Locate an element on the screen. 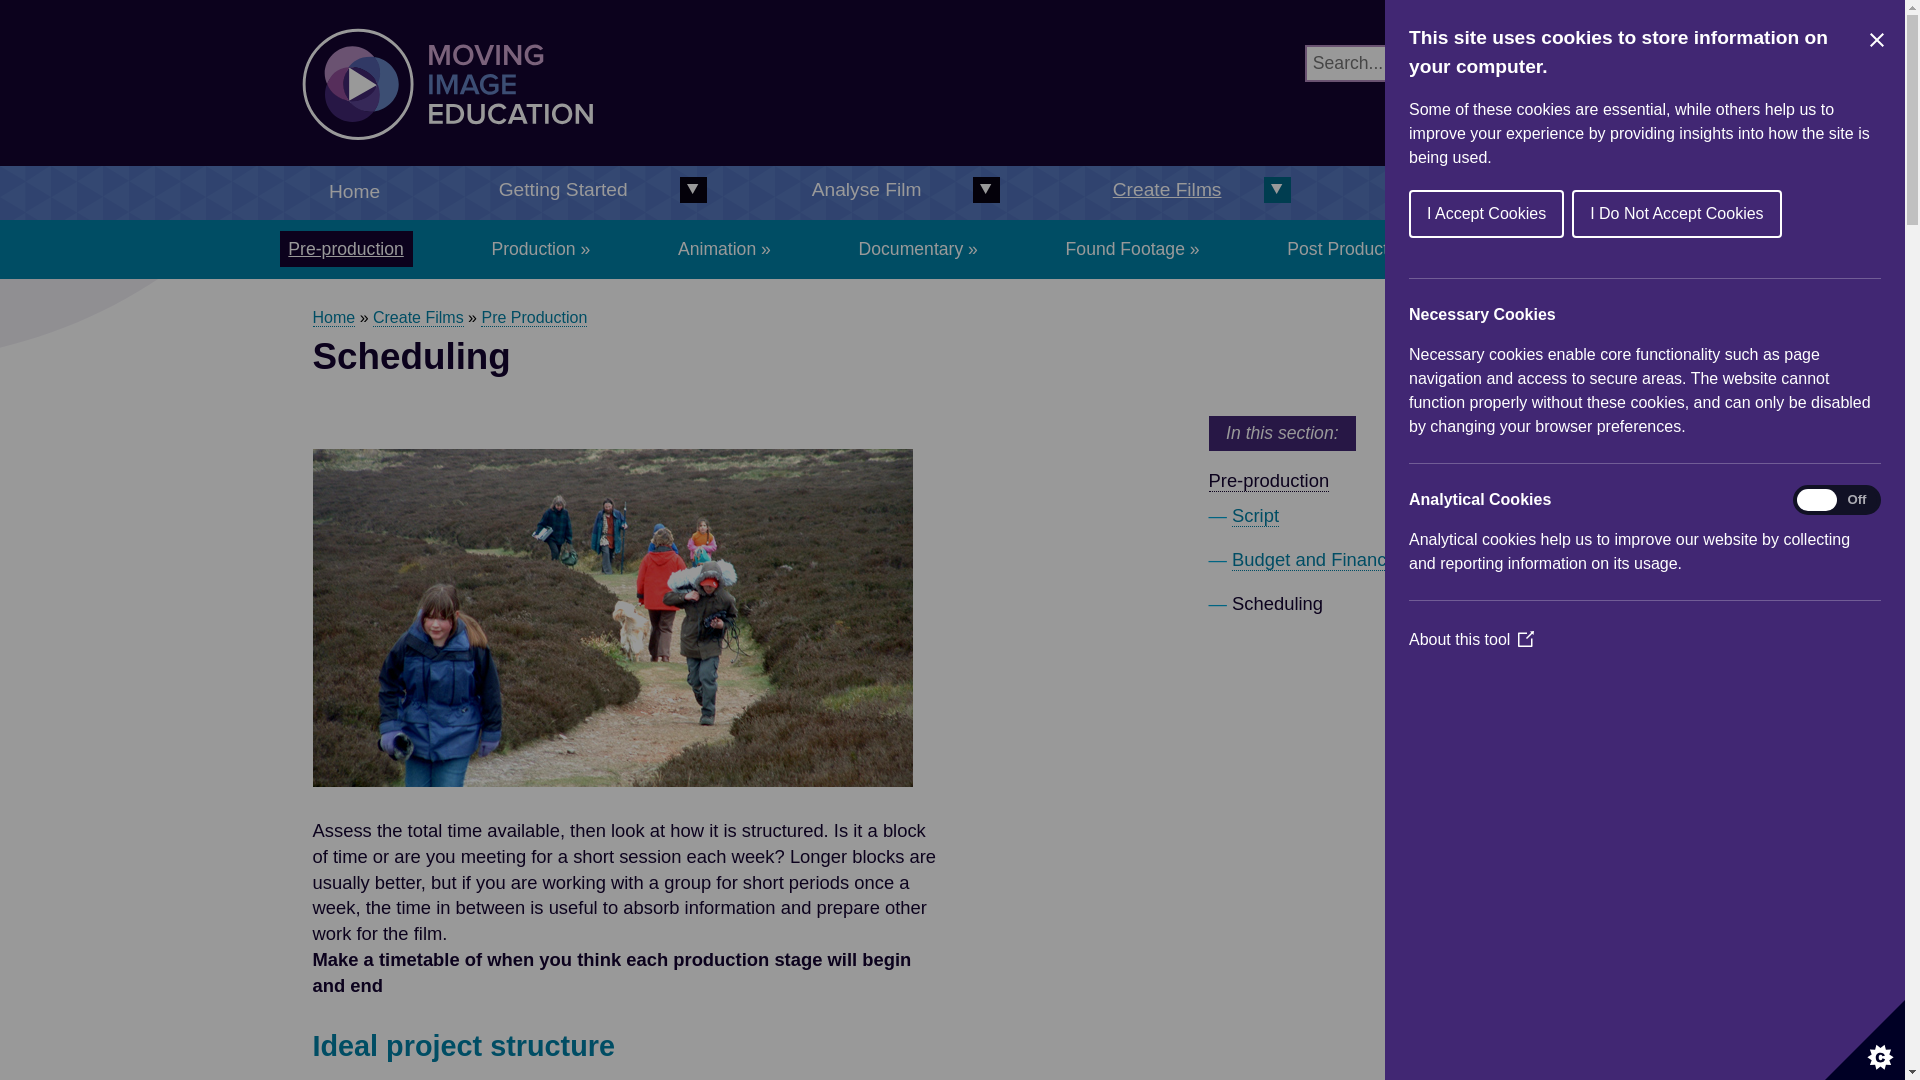  Pre-production is located at coordinates (346, 248).